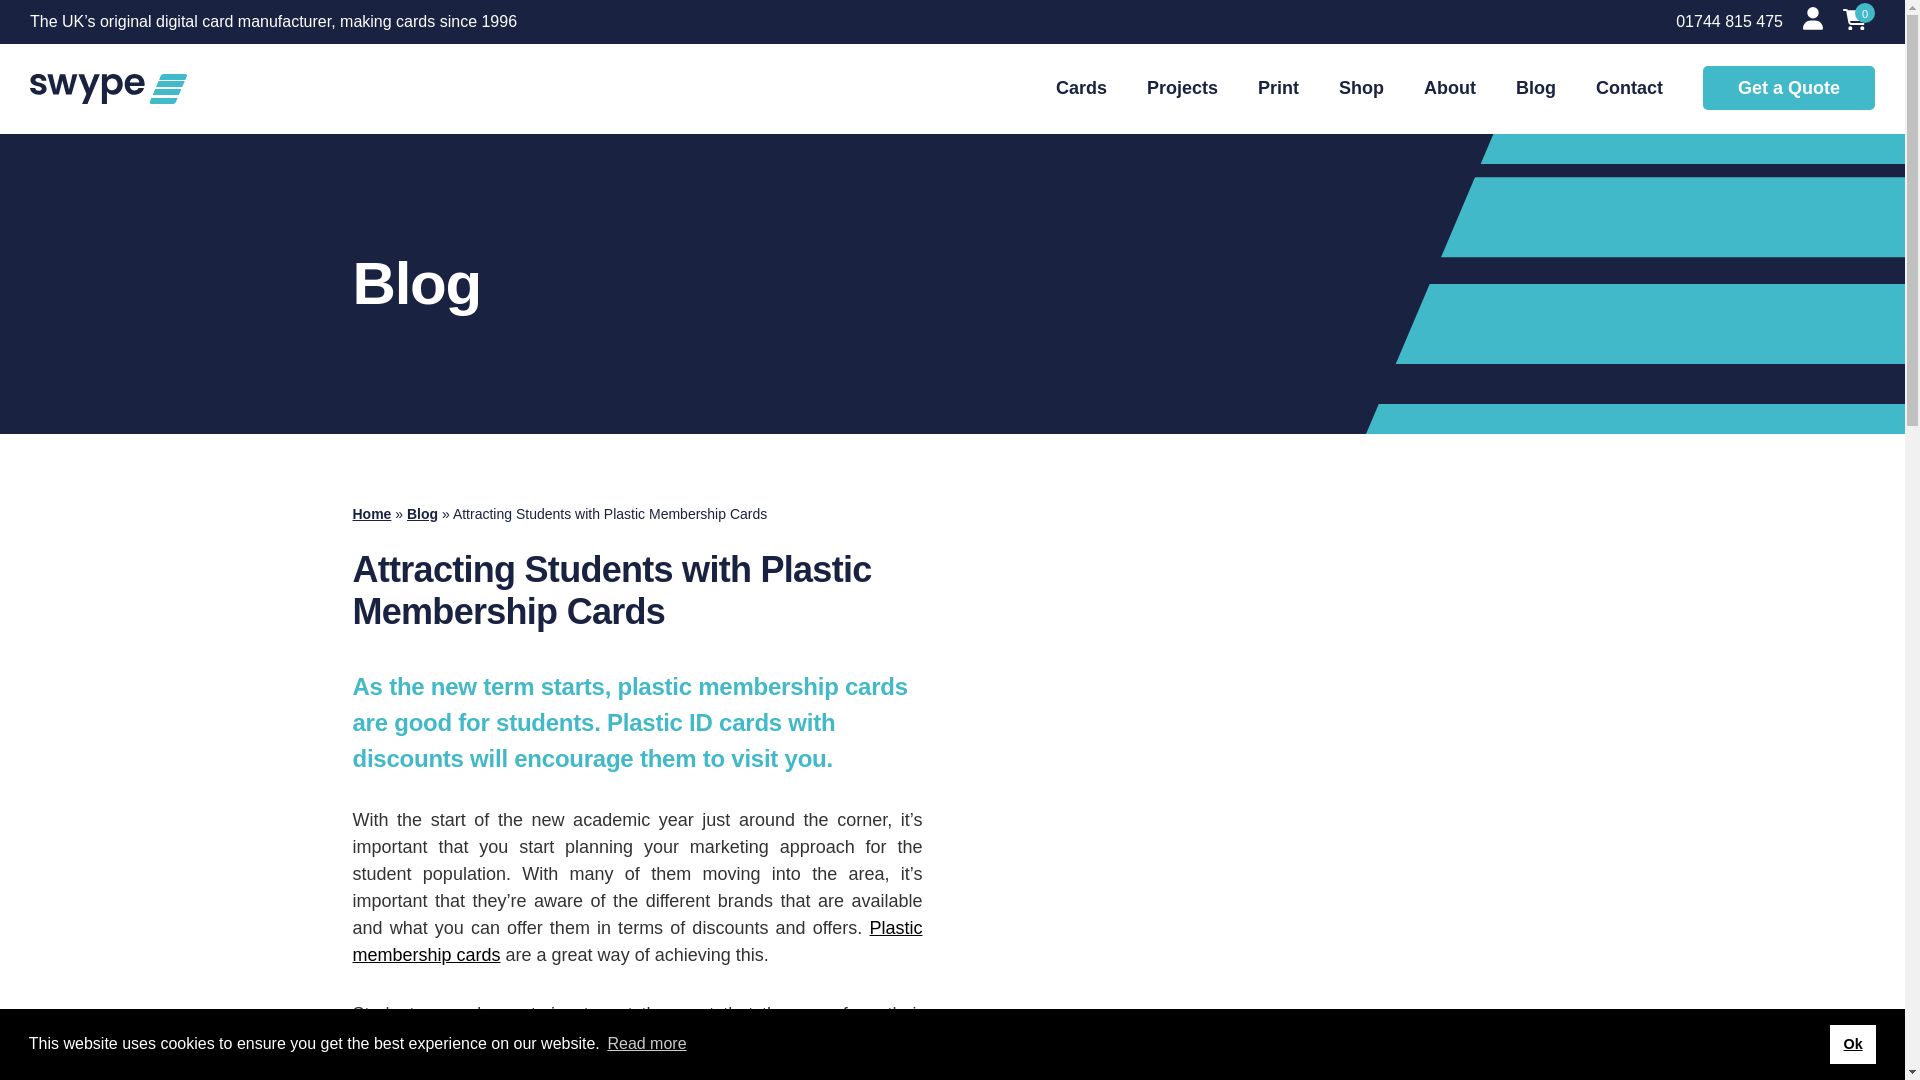 The height and width of the screenshot is (1080, 1920). I want to click on Blog, so click(422, 514).